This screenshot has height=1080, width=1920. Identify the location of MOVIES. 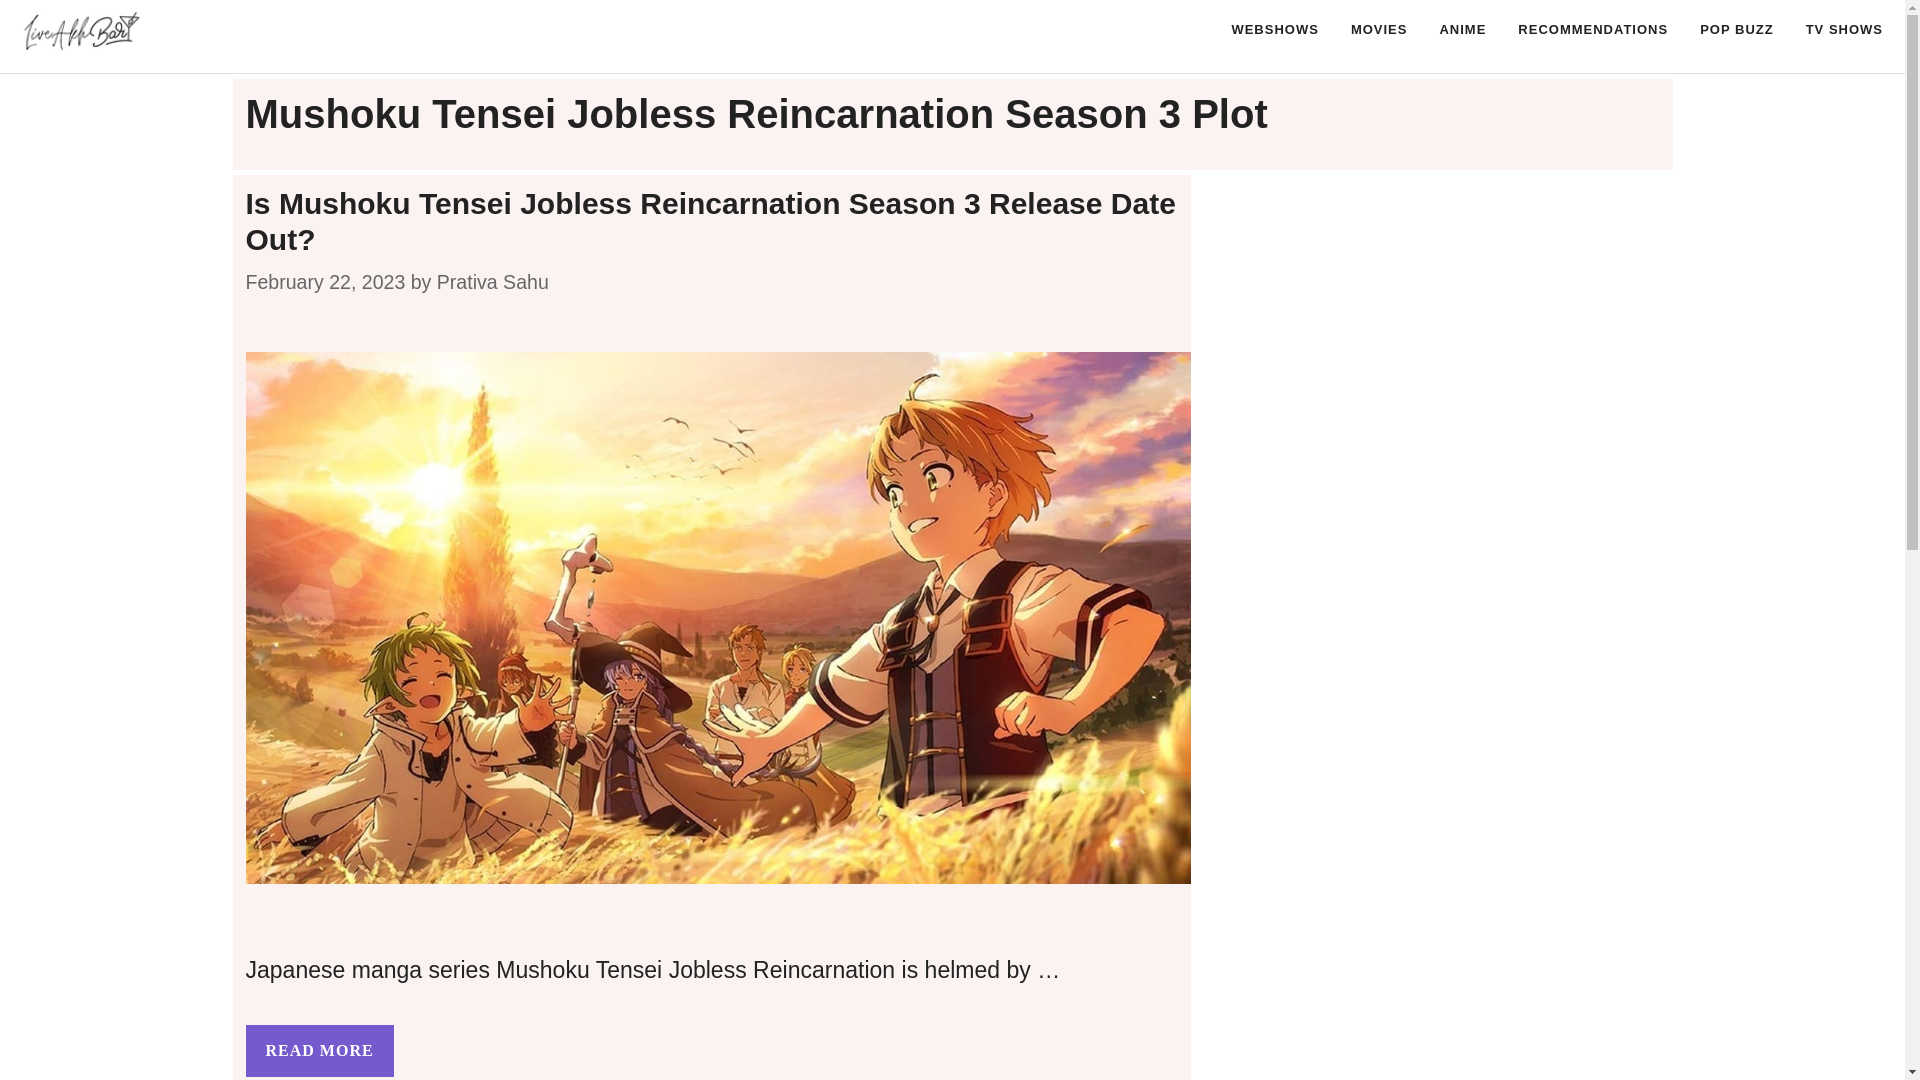
(1379, 30).